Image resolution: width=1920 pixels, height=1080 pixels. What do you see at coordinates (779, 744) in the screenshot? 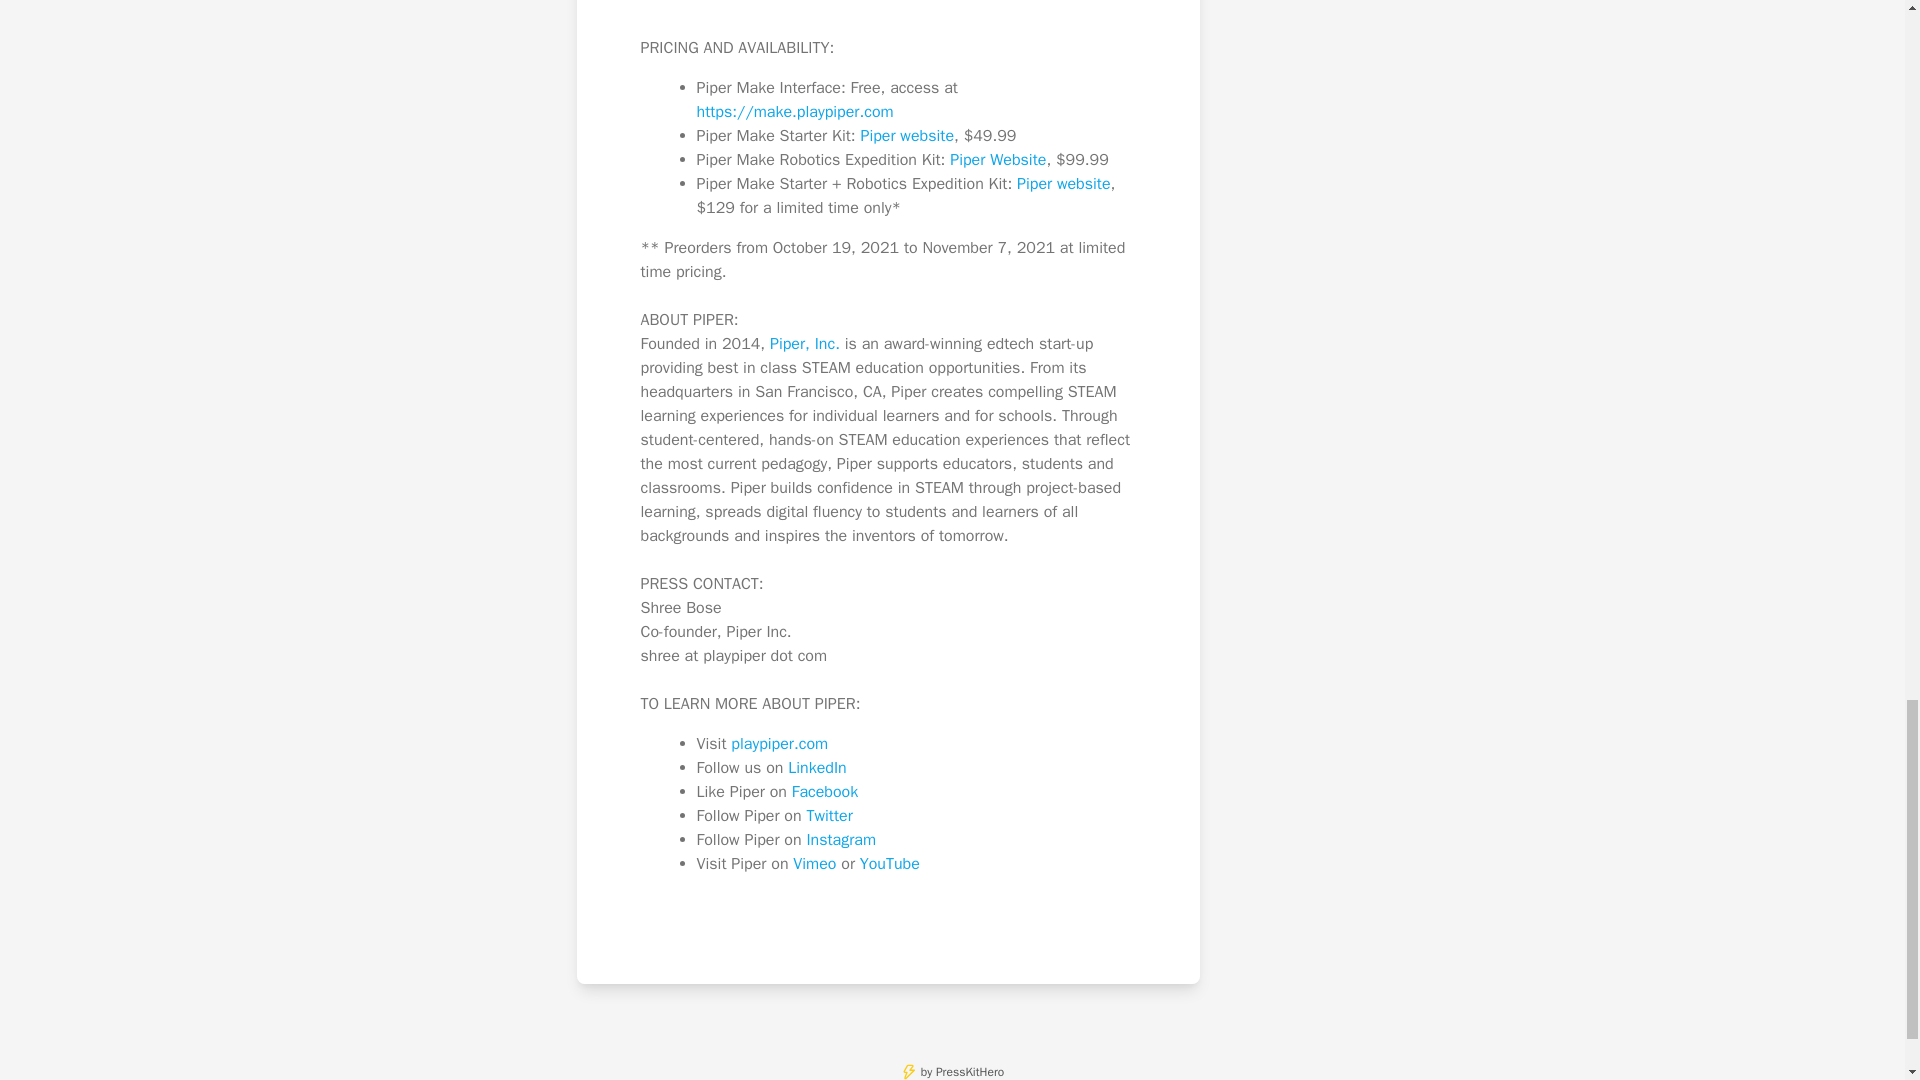
I see `playpiper.com` at bounding box center [779, 744].